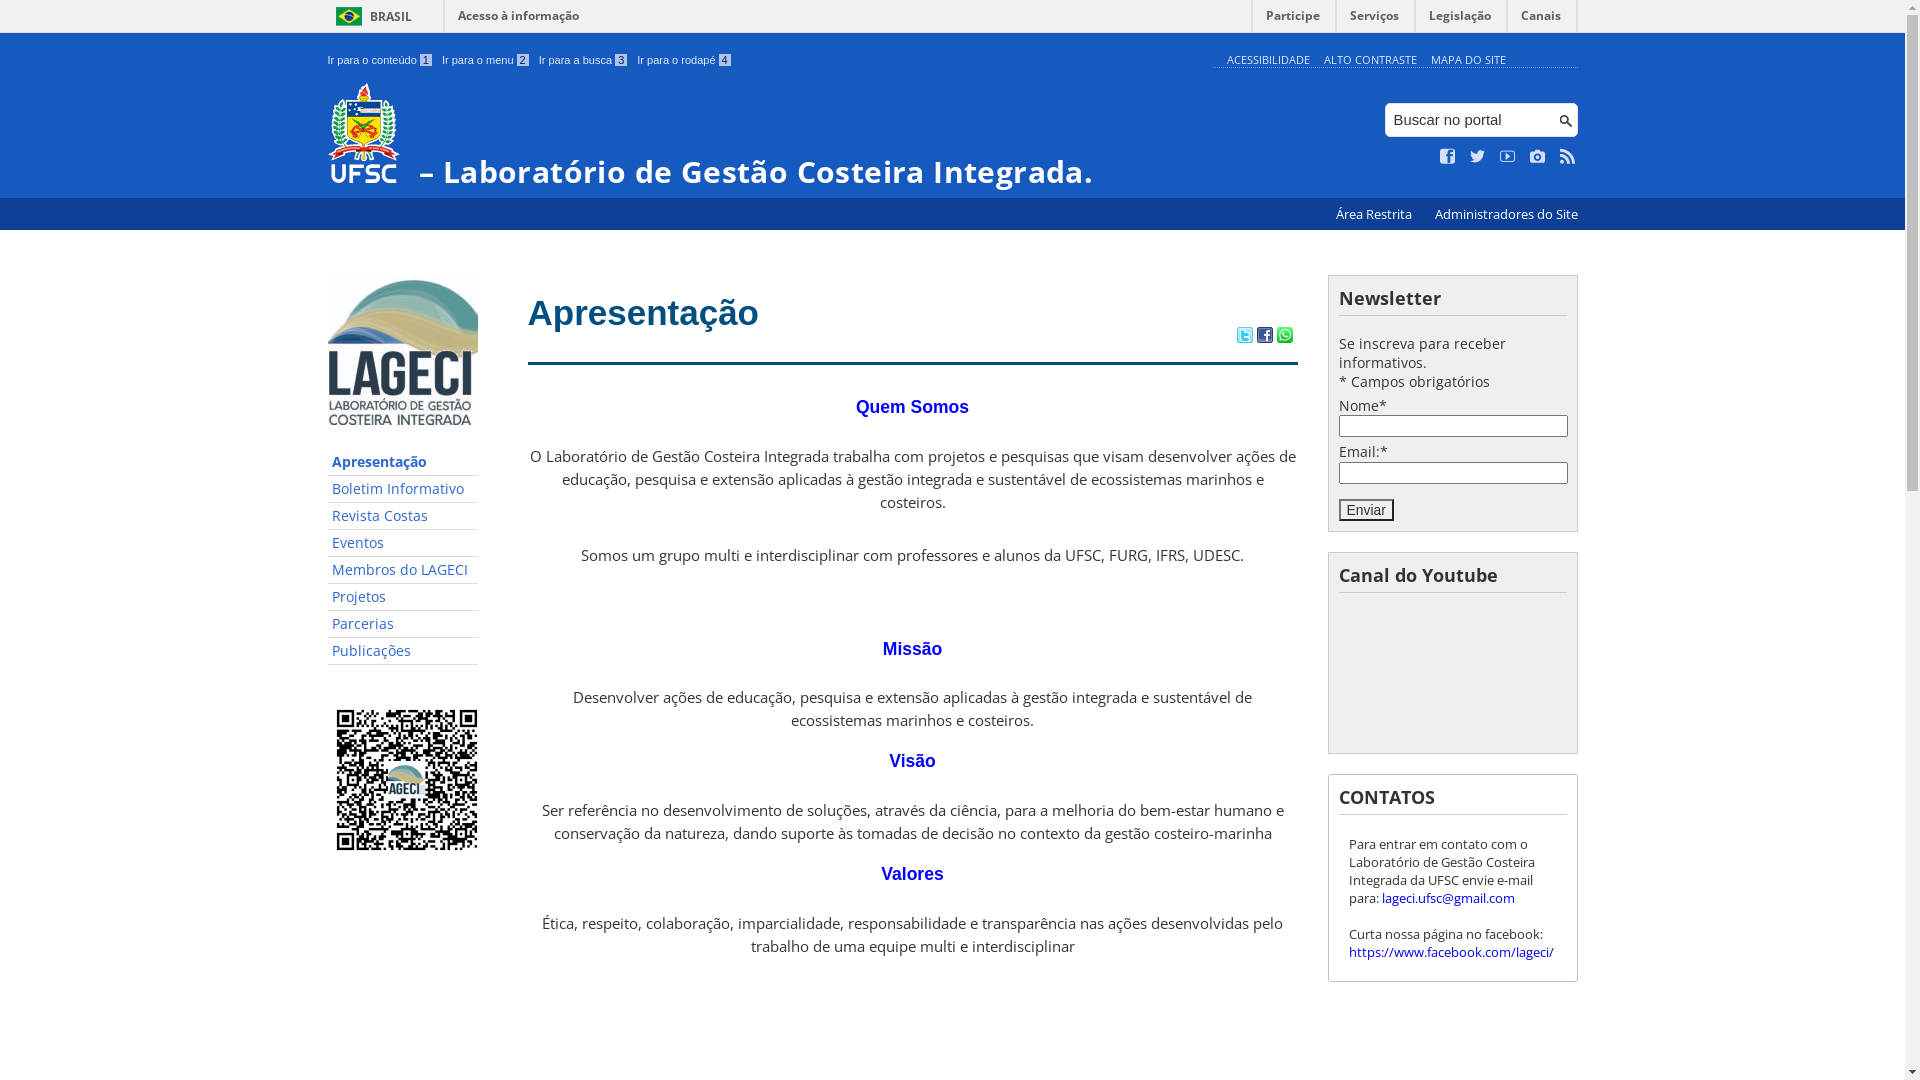  I want to click on Membros do LAGECI, so click(403, 570).